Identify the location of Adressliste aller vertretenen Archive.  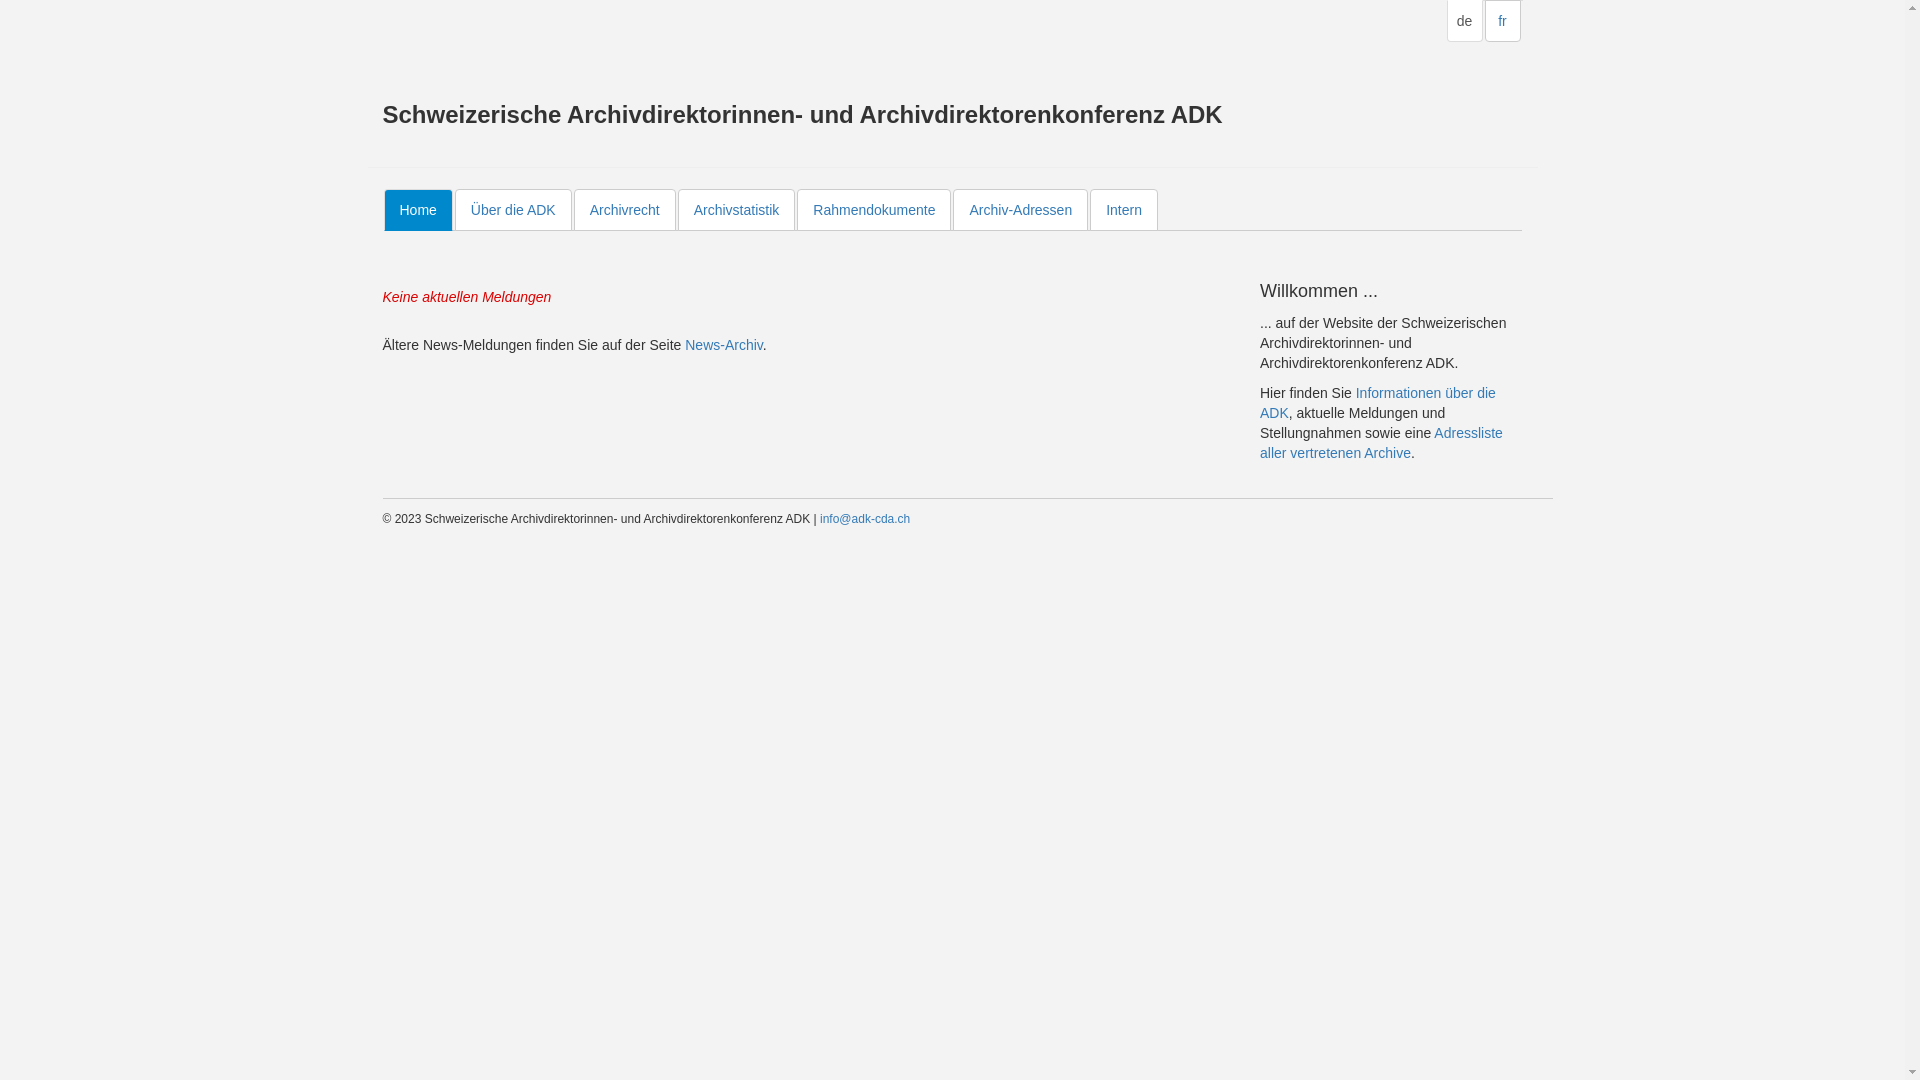
(1382, 443).